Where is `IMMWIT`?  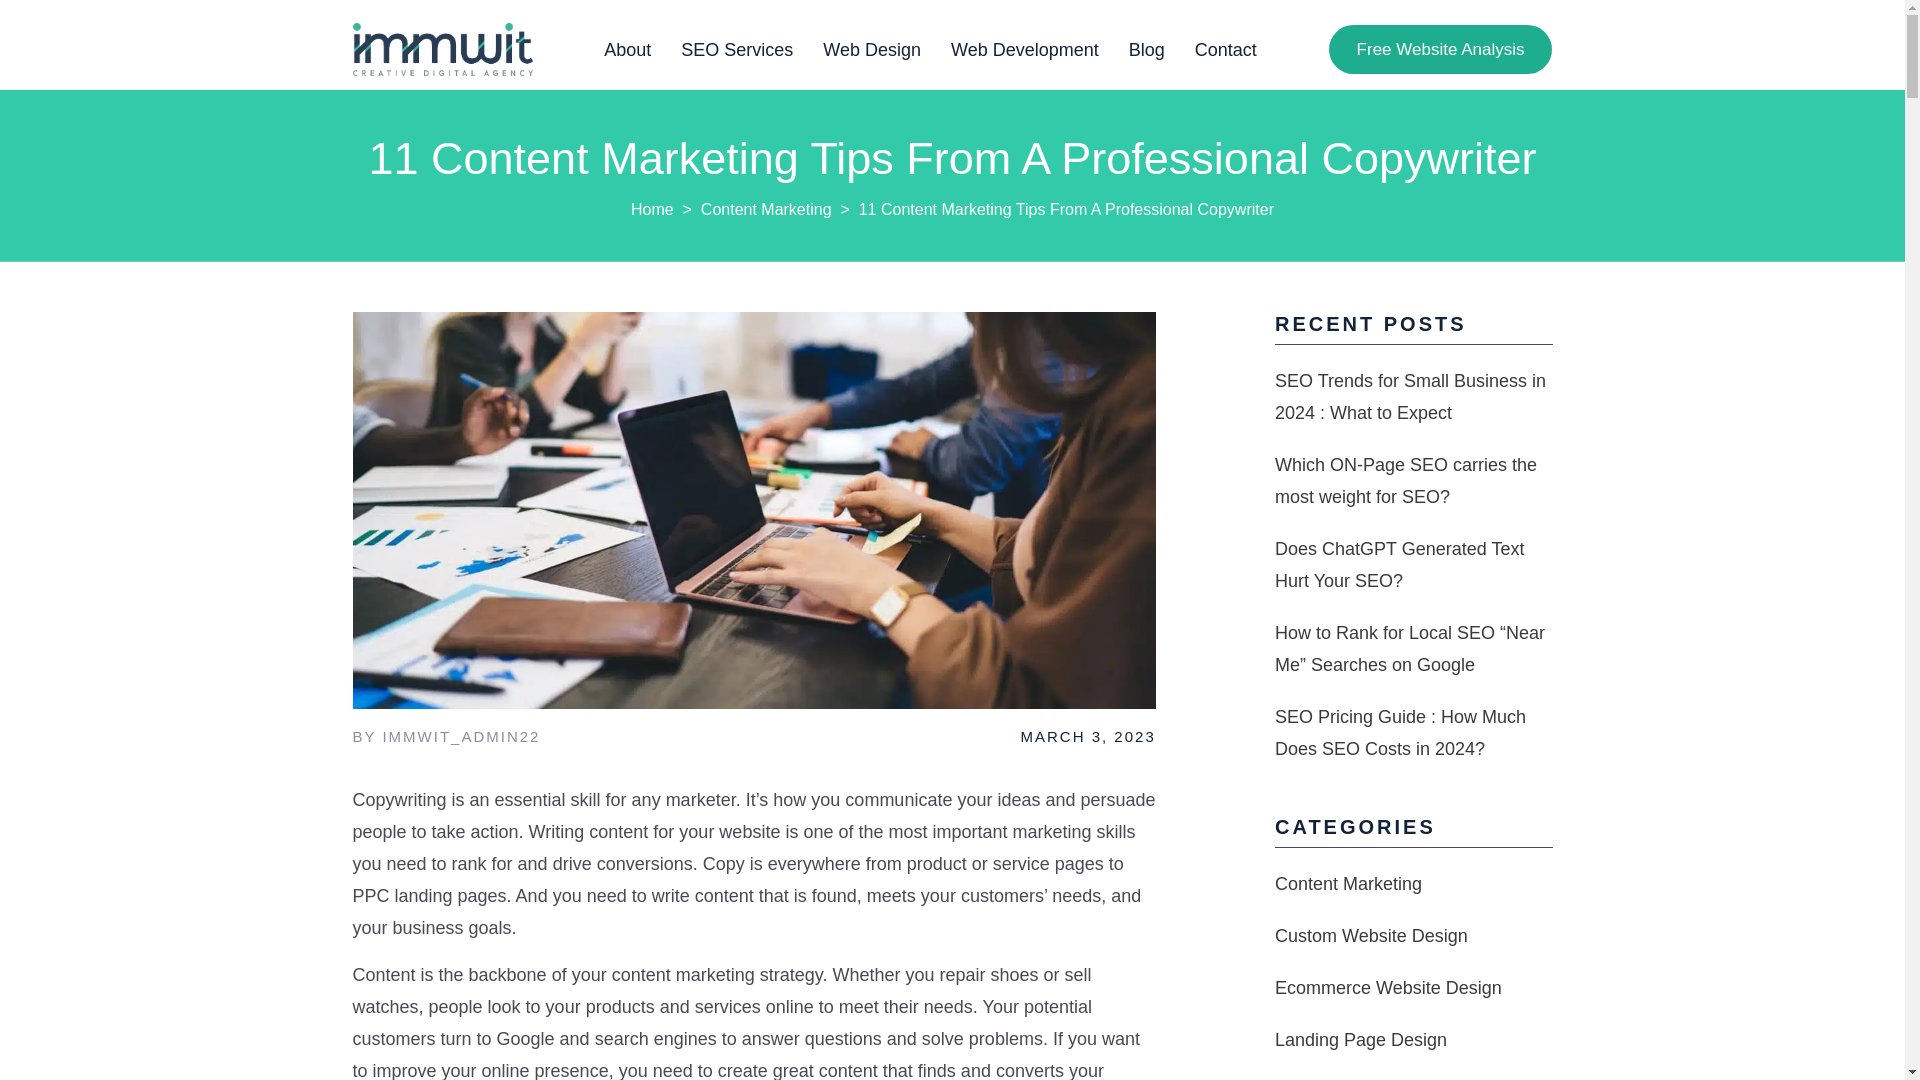
IMMWIT is located at coordinates (652, 209).